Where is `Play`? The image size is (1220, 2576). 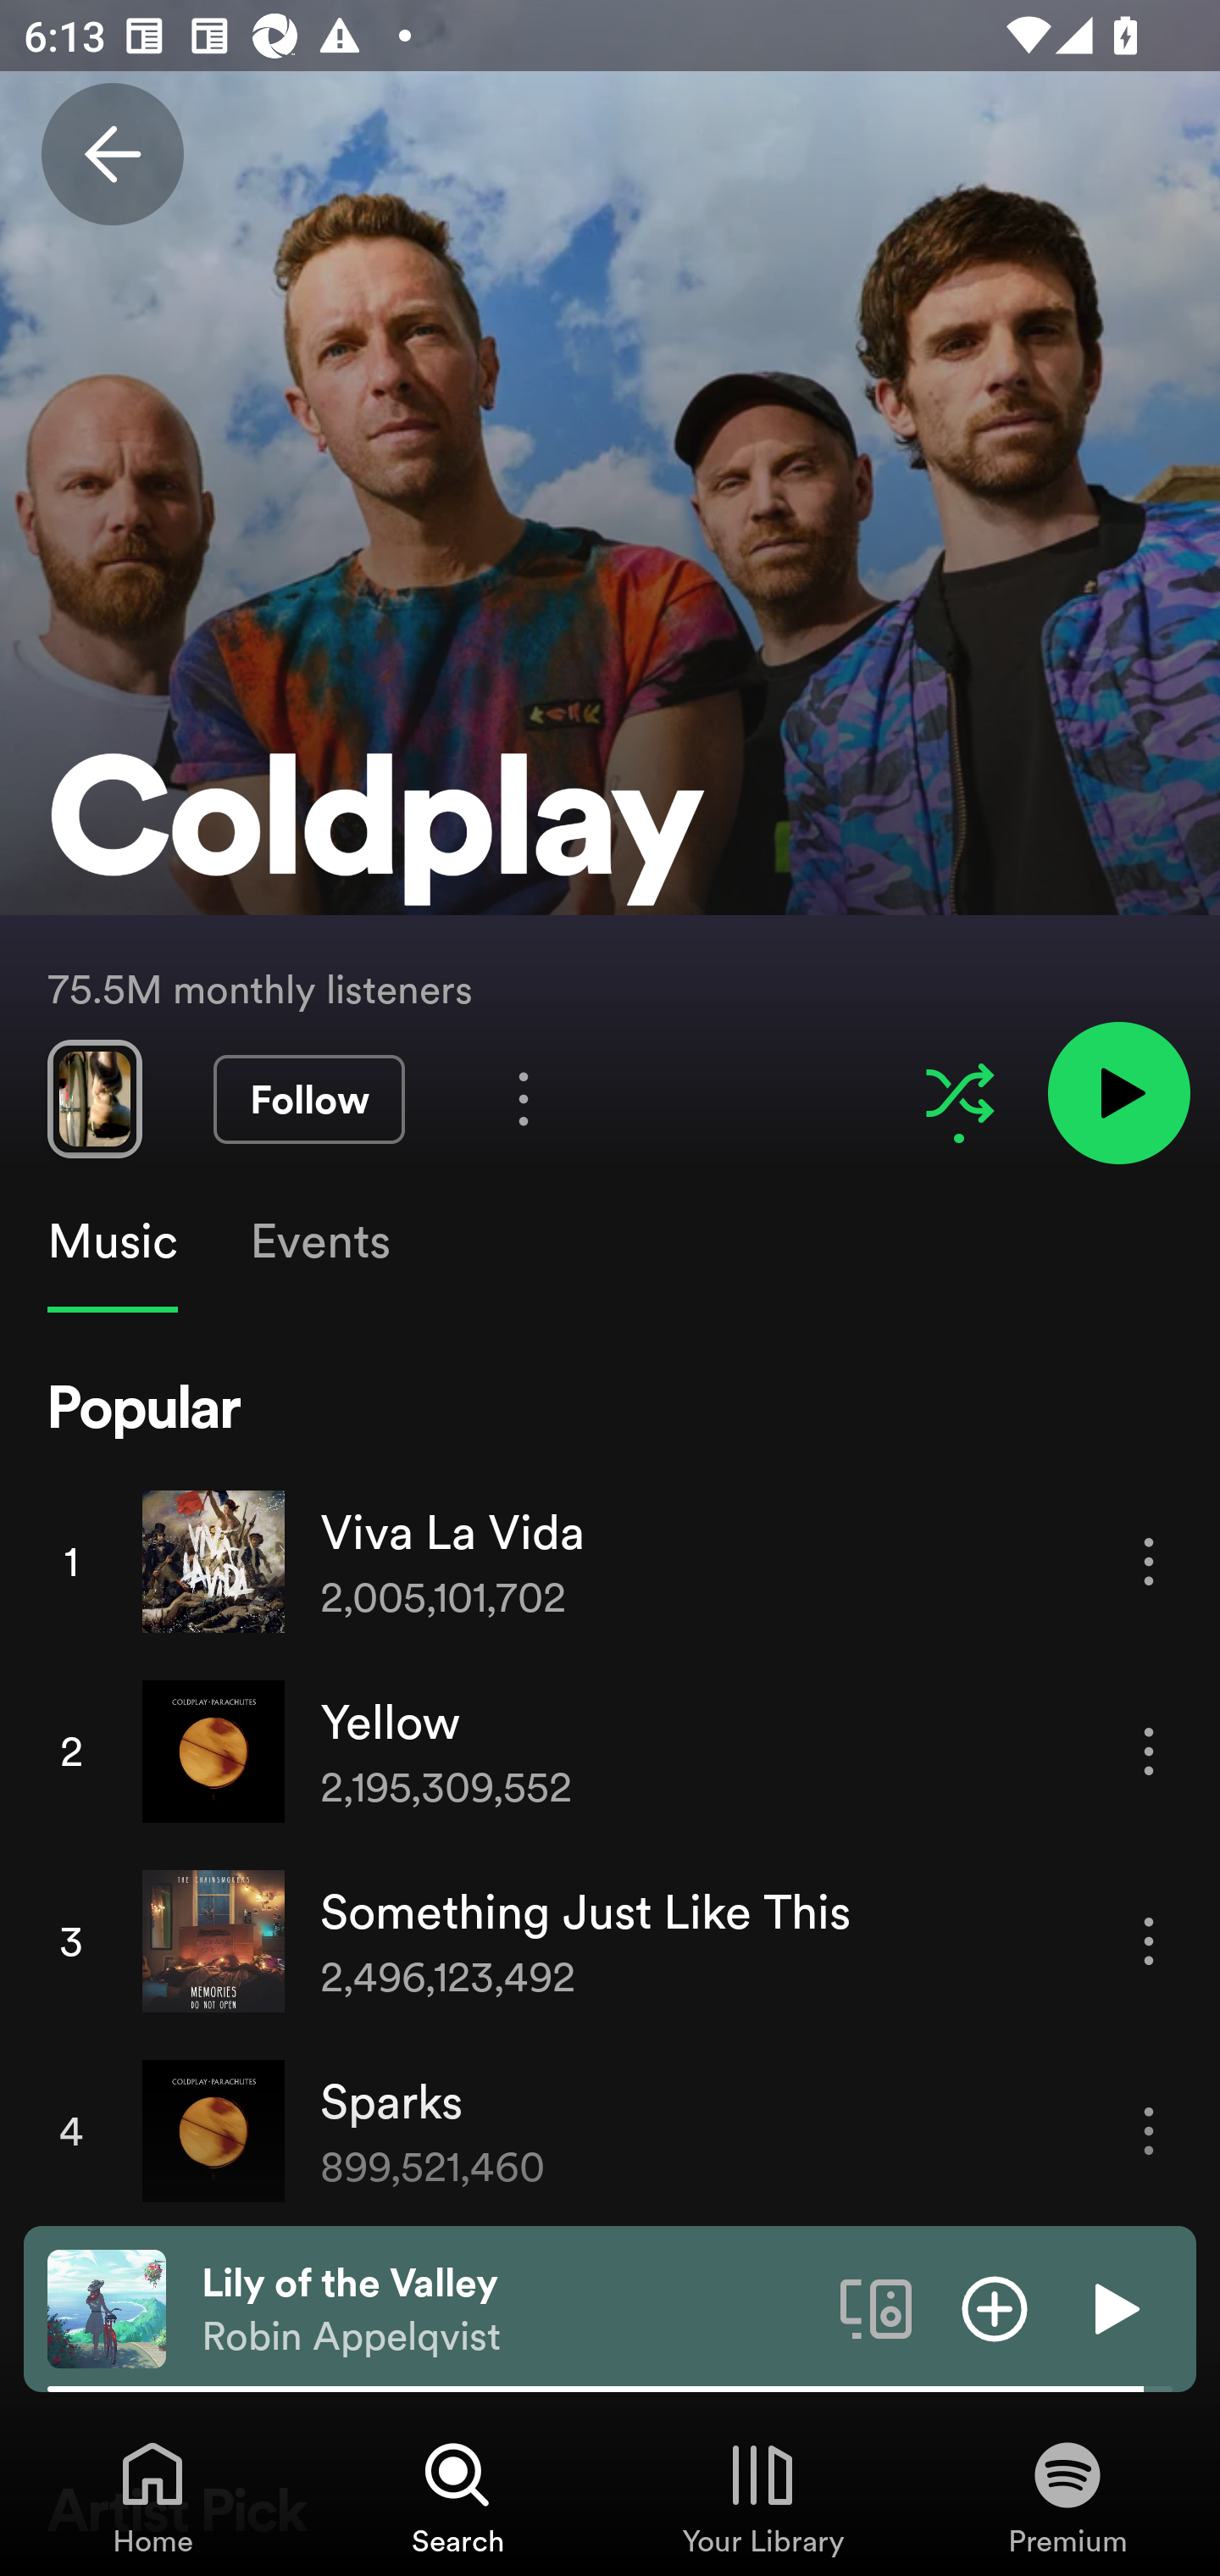
Play is located at coordinates (1113, 2307).